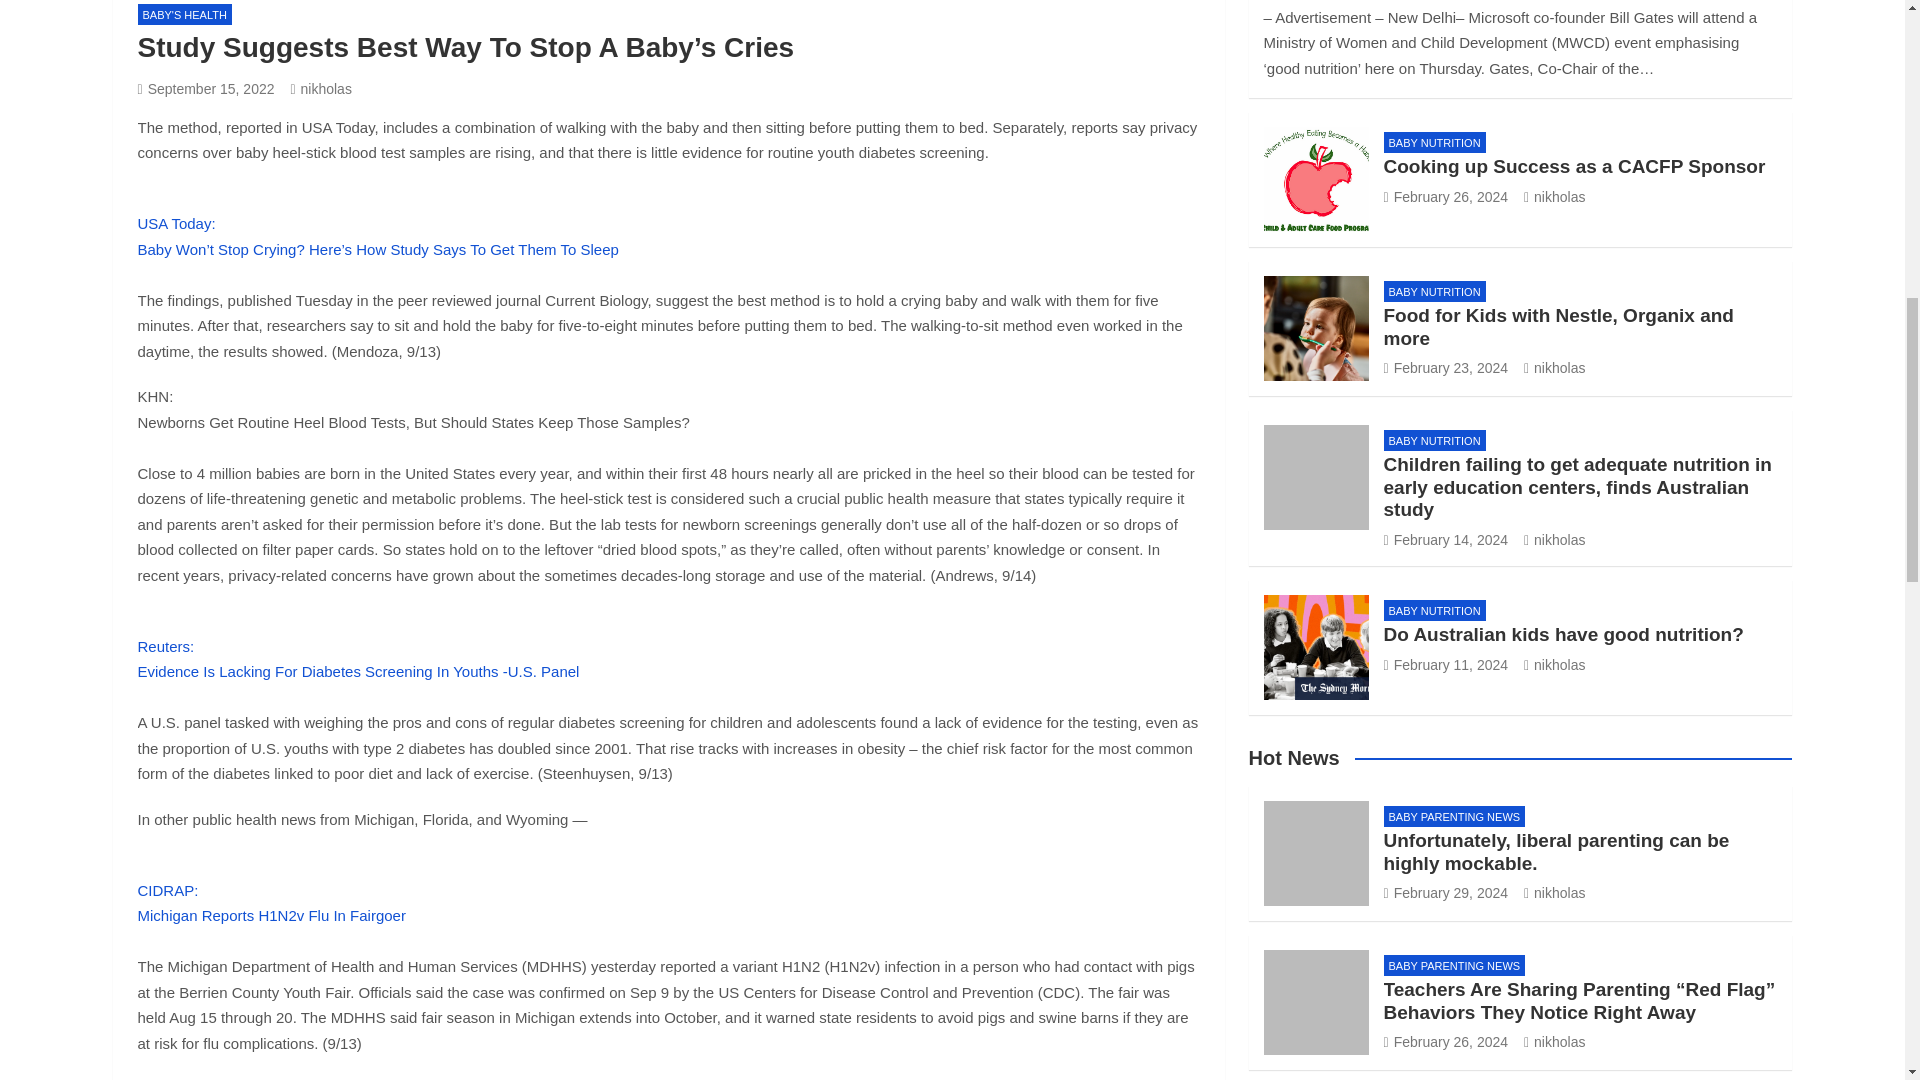 This screenshot has width=1920, height=1080. What do you see at coordinates (1446, 892) in the screenshot?
I see `September 15, 2022` at bounding box center [1446, 892].